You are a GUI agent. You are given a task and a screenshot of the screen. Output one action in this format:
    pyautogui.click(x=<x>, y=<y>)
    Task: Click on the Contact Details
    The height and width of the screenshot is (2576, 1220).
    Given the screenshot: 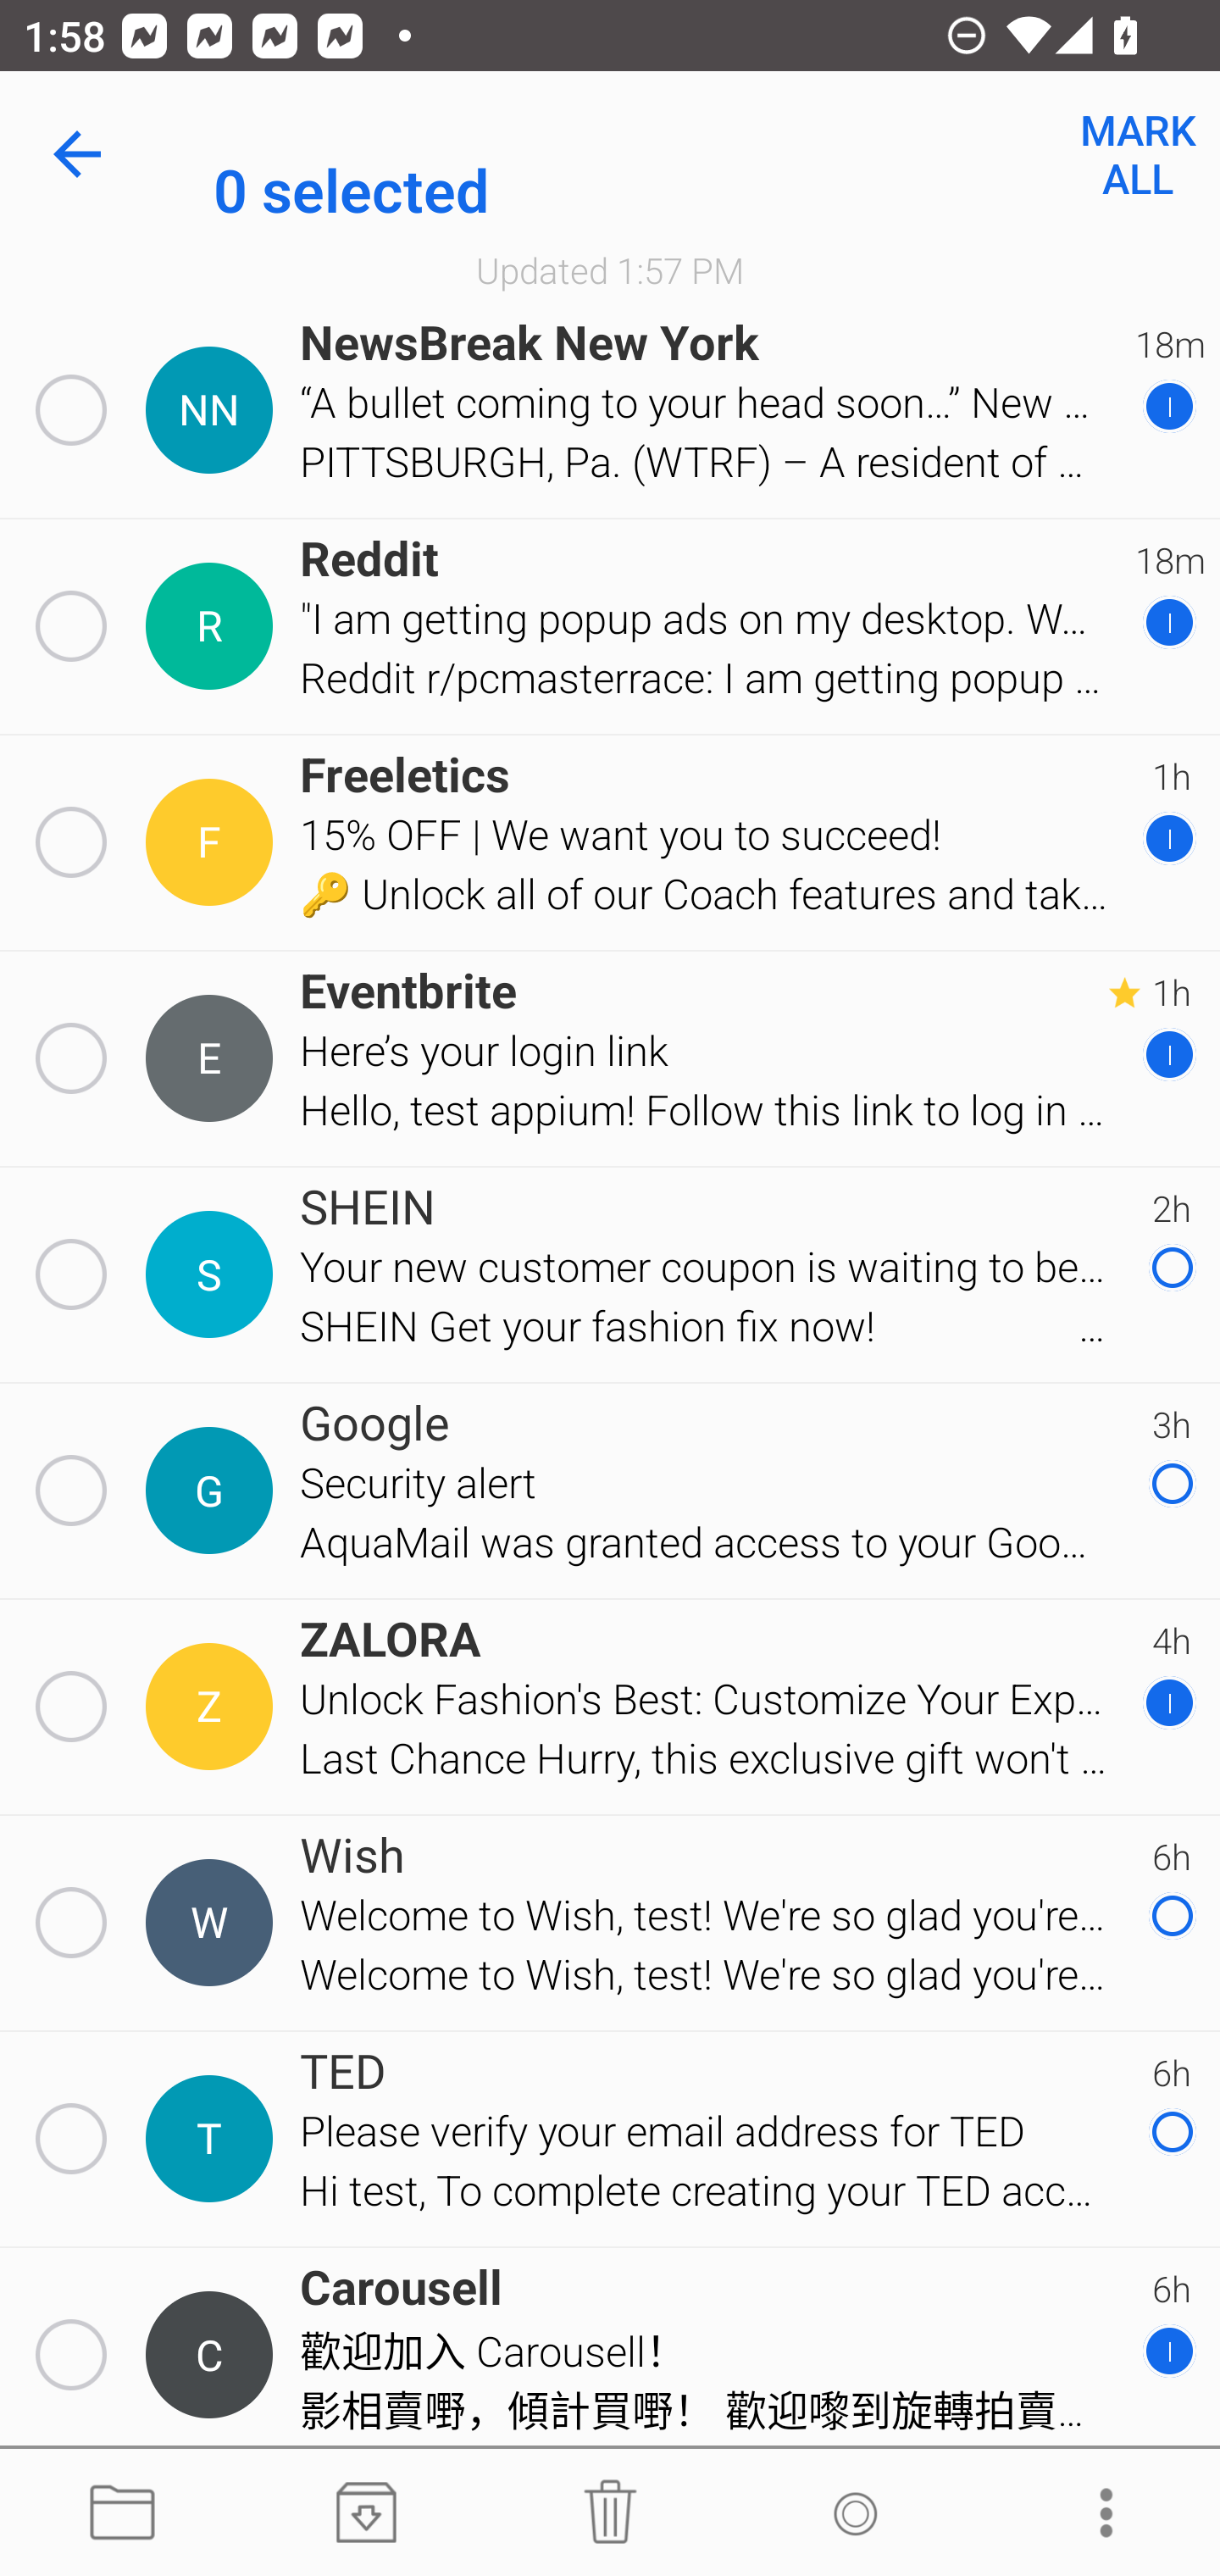 What is the action you would take?
    pyautogui.click(x=213, y=1707)
    